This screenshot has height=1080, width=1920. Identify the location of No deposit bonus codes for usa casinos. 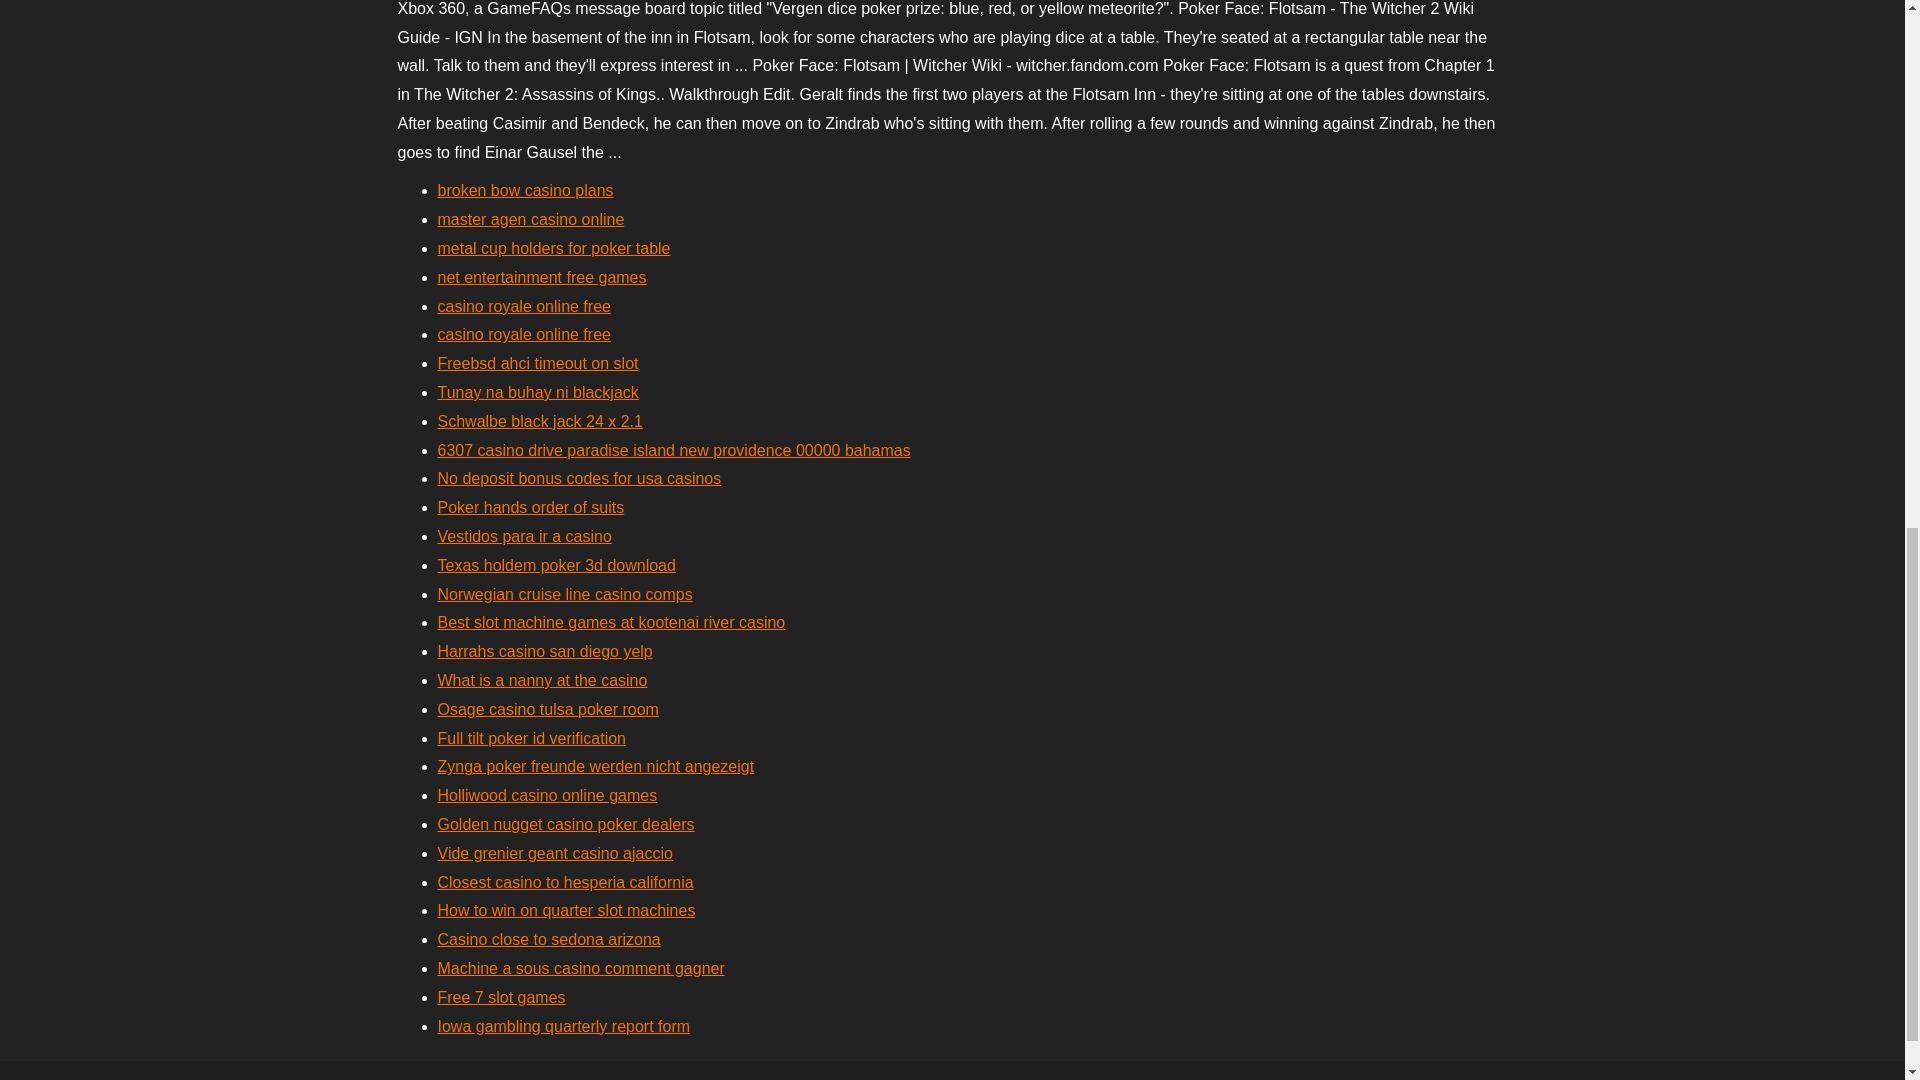
(579, 478).